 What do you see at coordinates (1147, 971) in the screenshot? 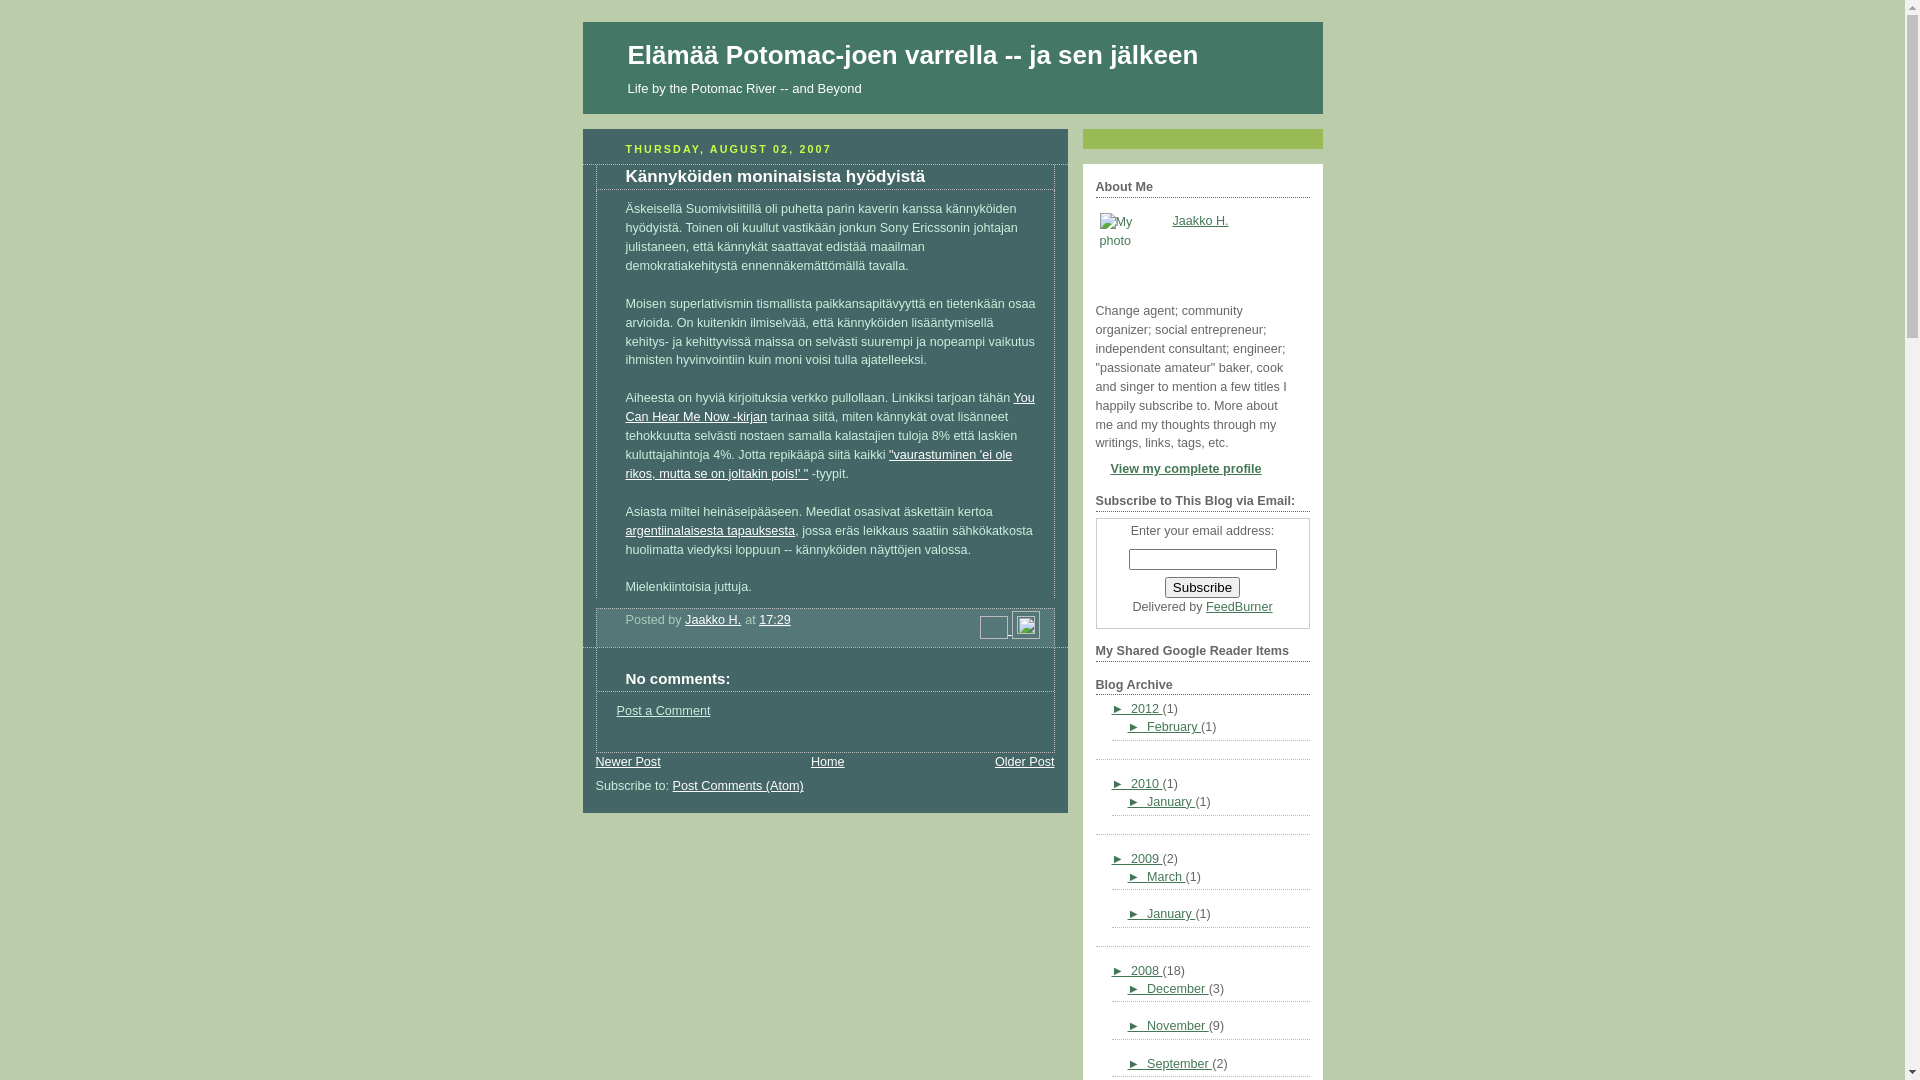
I see `2008` at bounding box center [1147, 971].